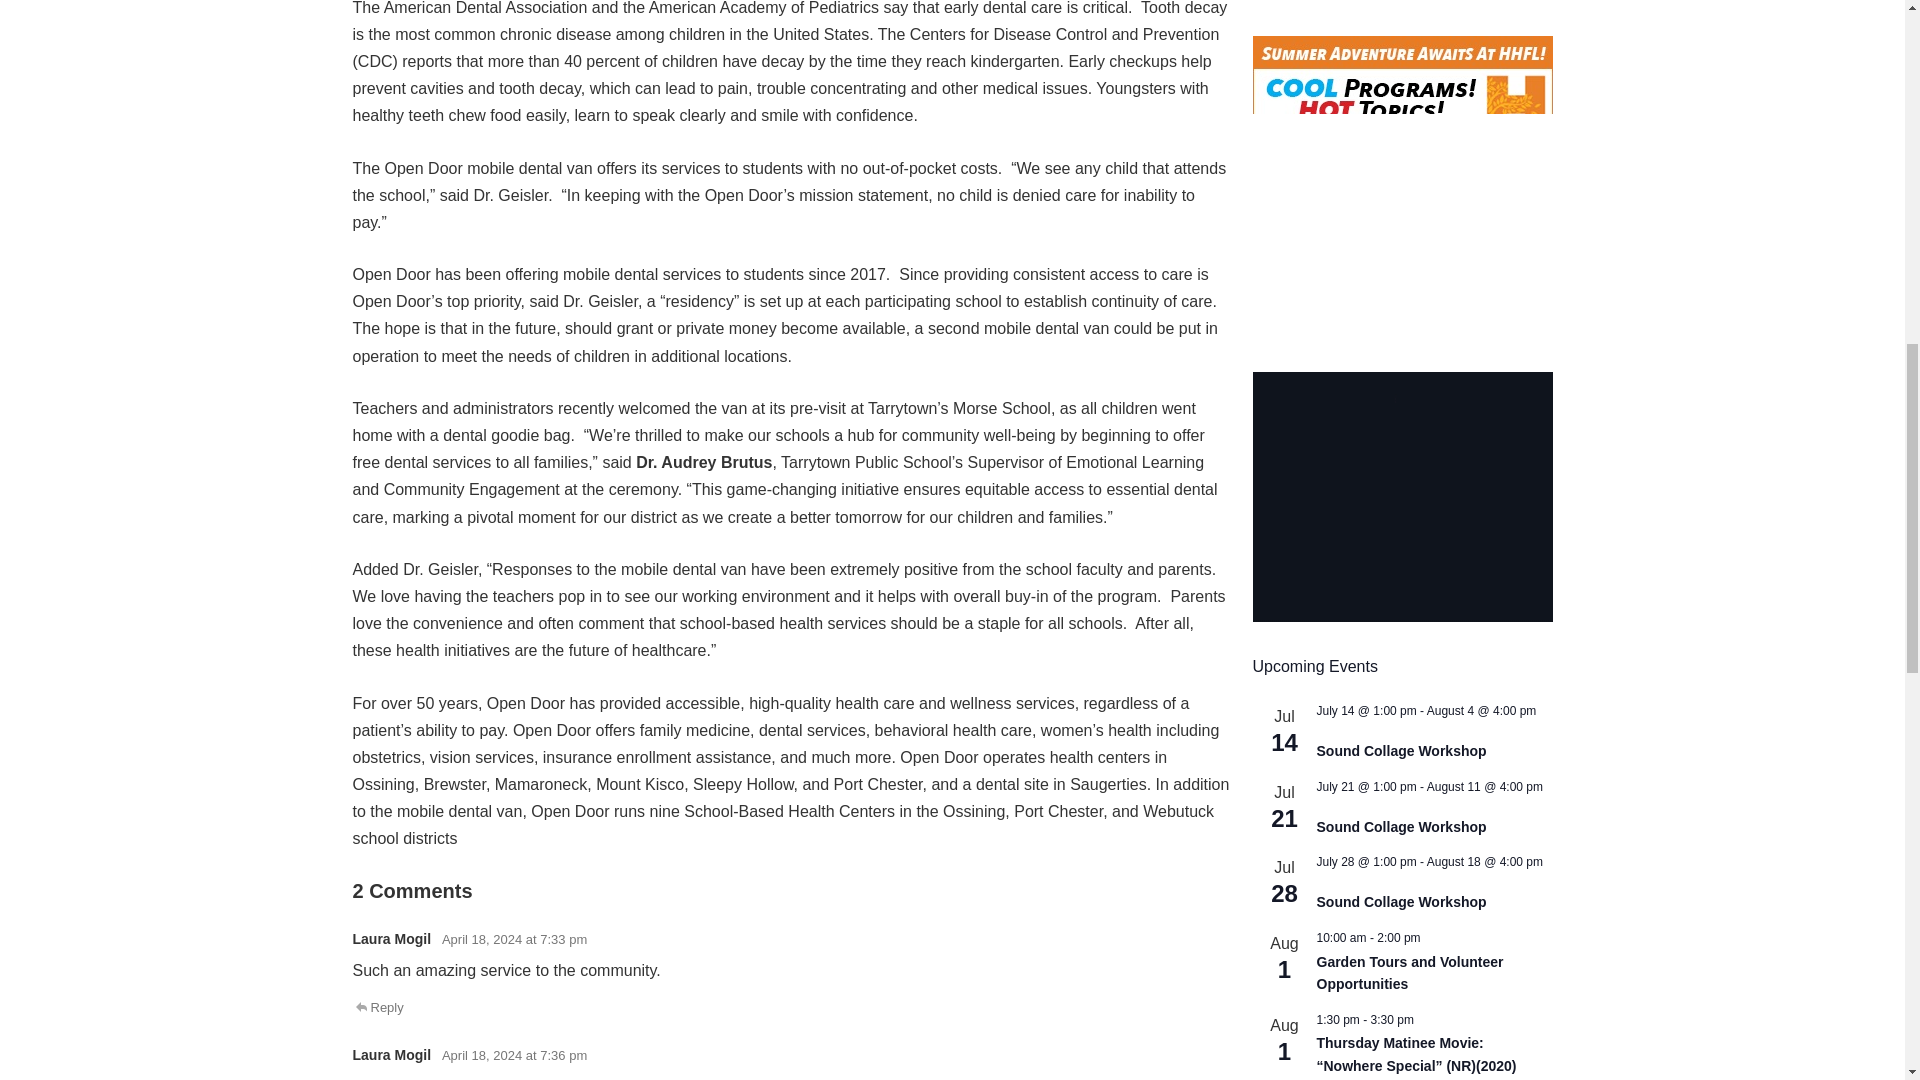  What do you see at coordinates (1322, 727) in the screenshot?
I see `Event Series` at bounding box center [1322, 727].